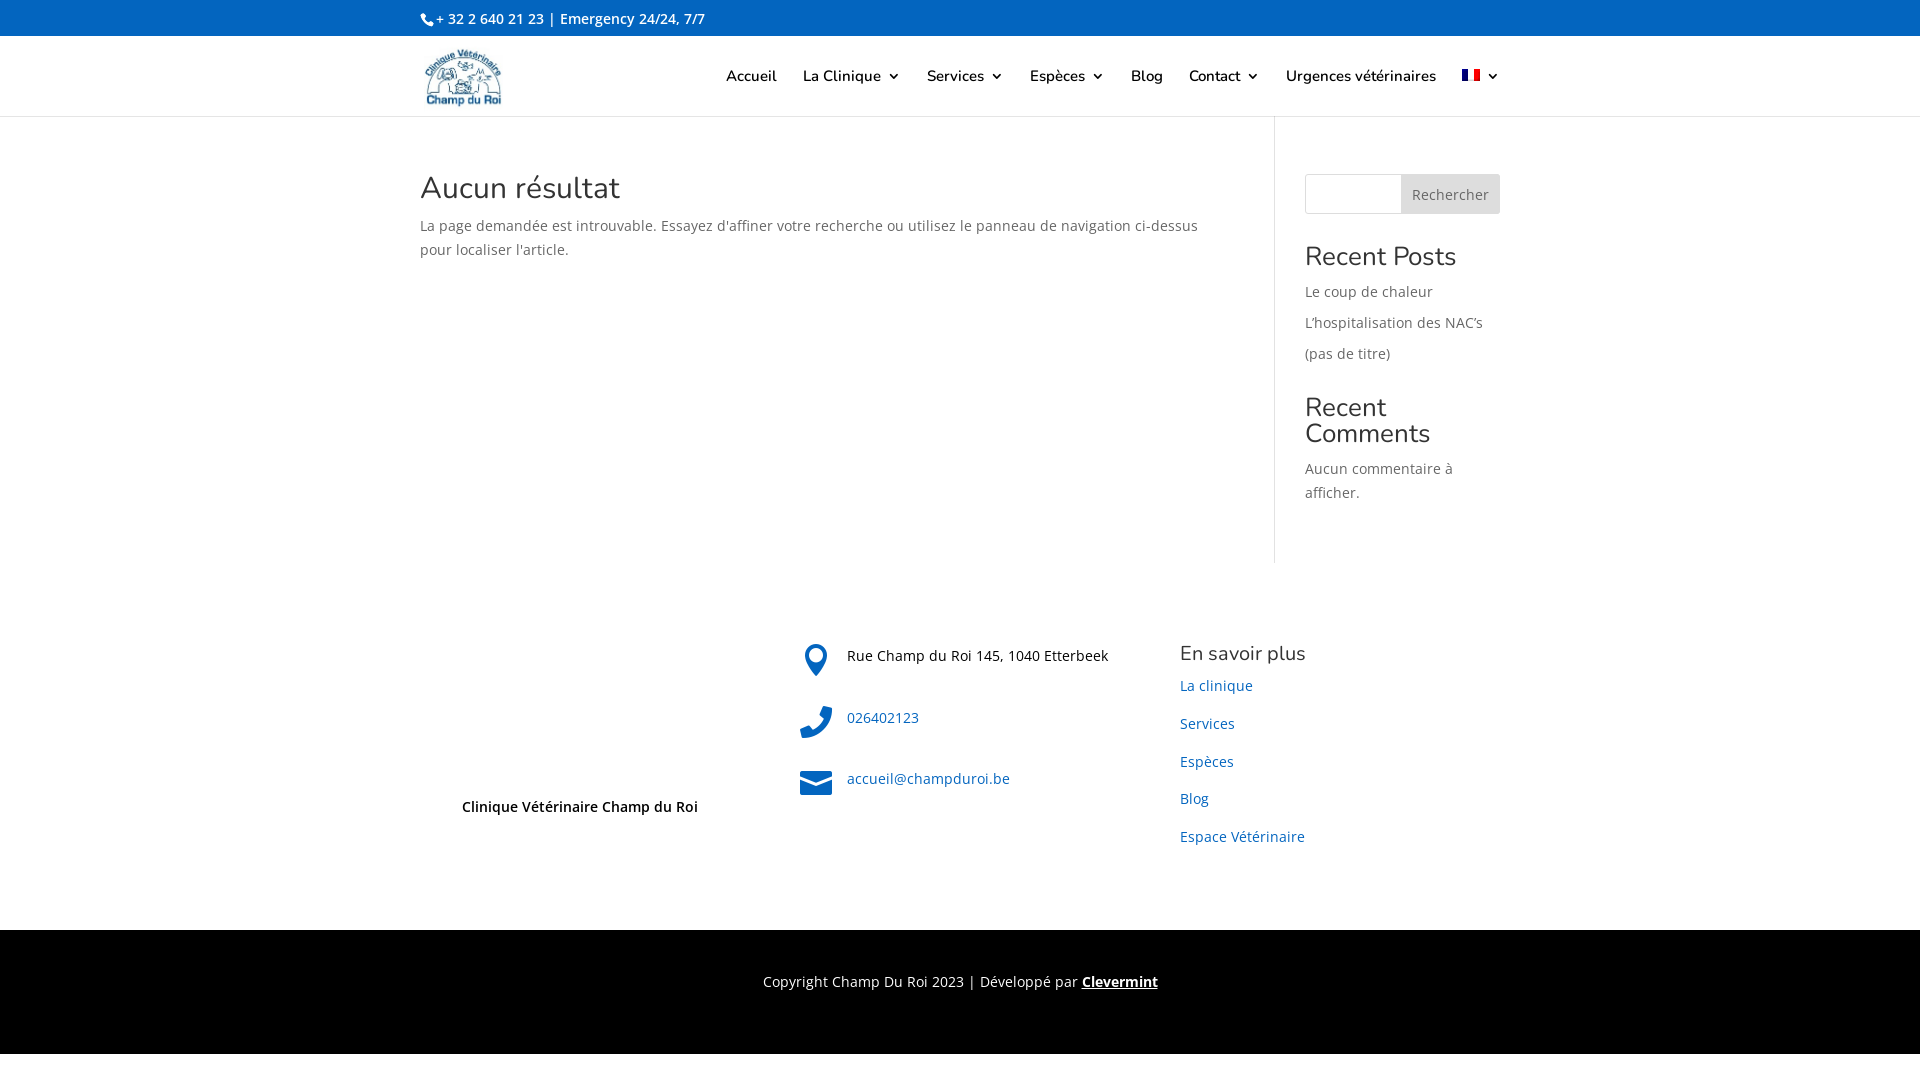  I want to click on La Clinique, so click(852, 92).